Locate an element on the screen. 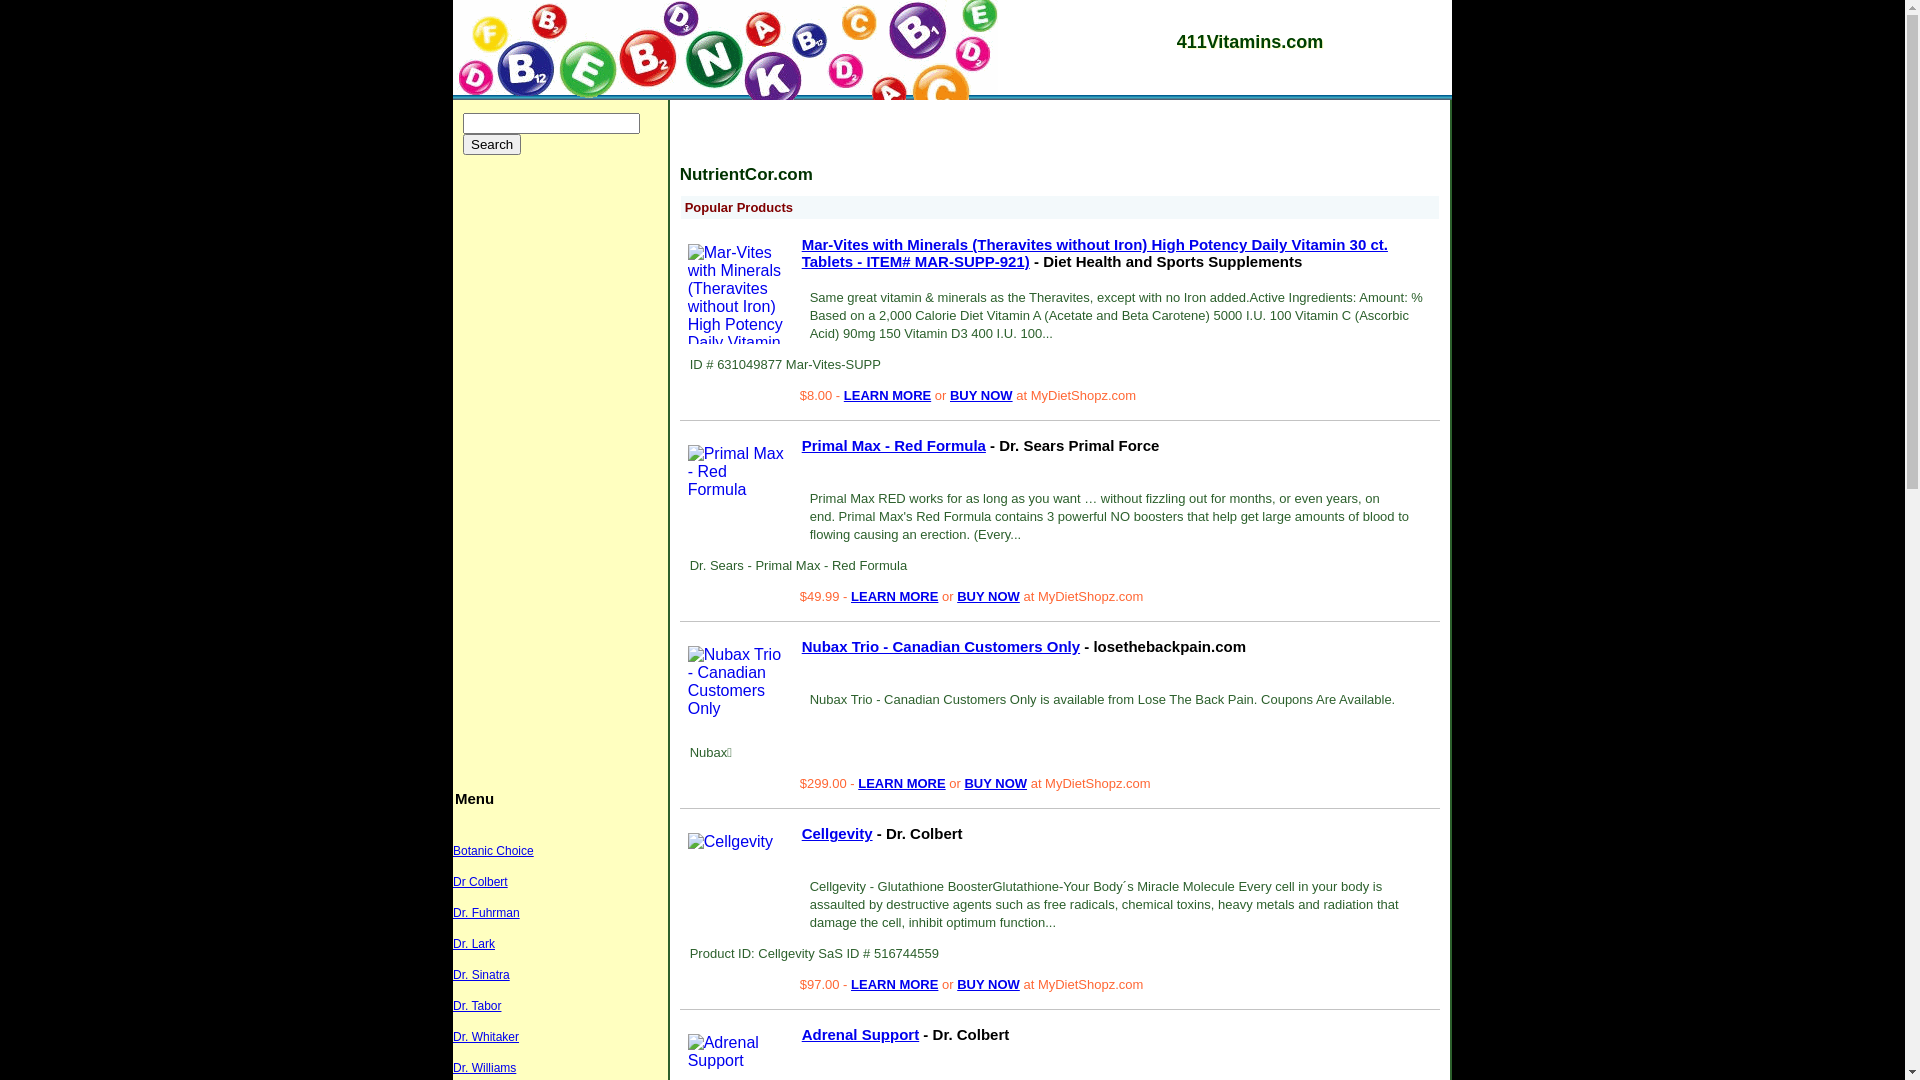 The width and height of the screenshot is (1920, 1080). BUY NOW is located at coordinates (988, 596).